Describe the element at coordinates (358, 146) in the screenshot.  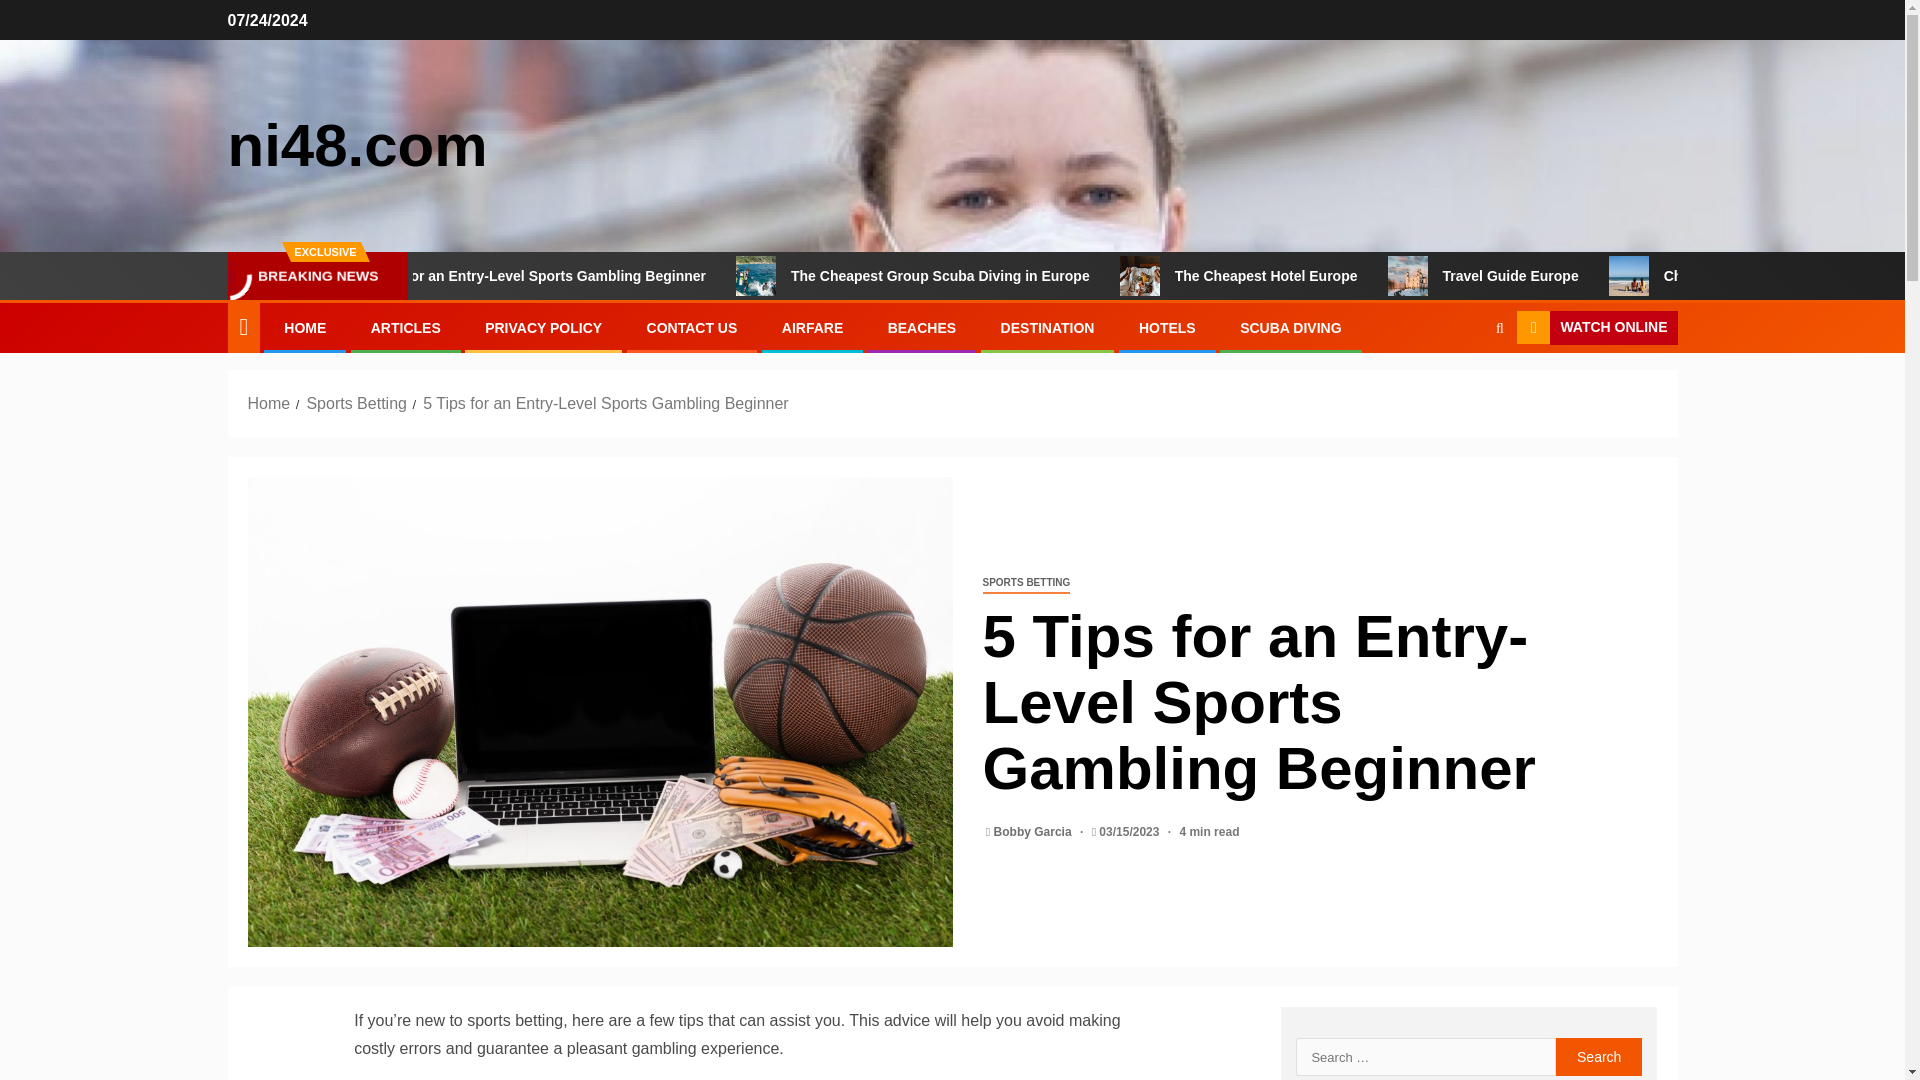
I see `ni48.com` at that location.